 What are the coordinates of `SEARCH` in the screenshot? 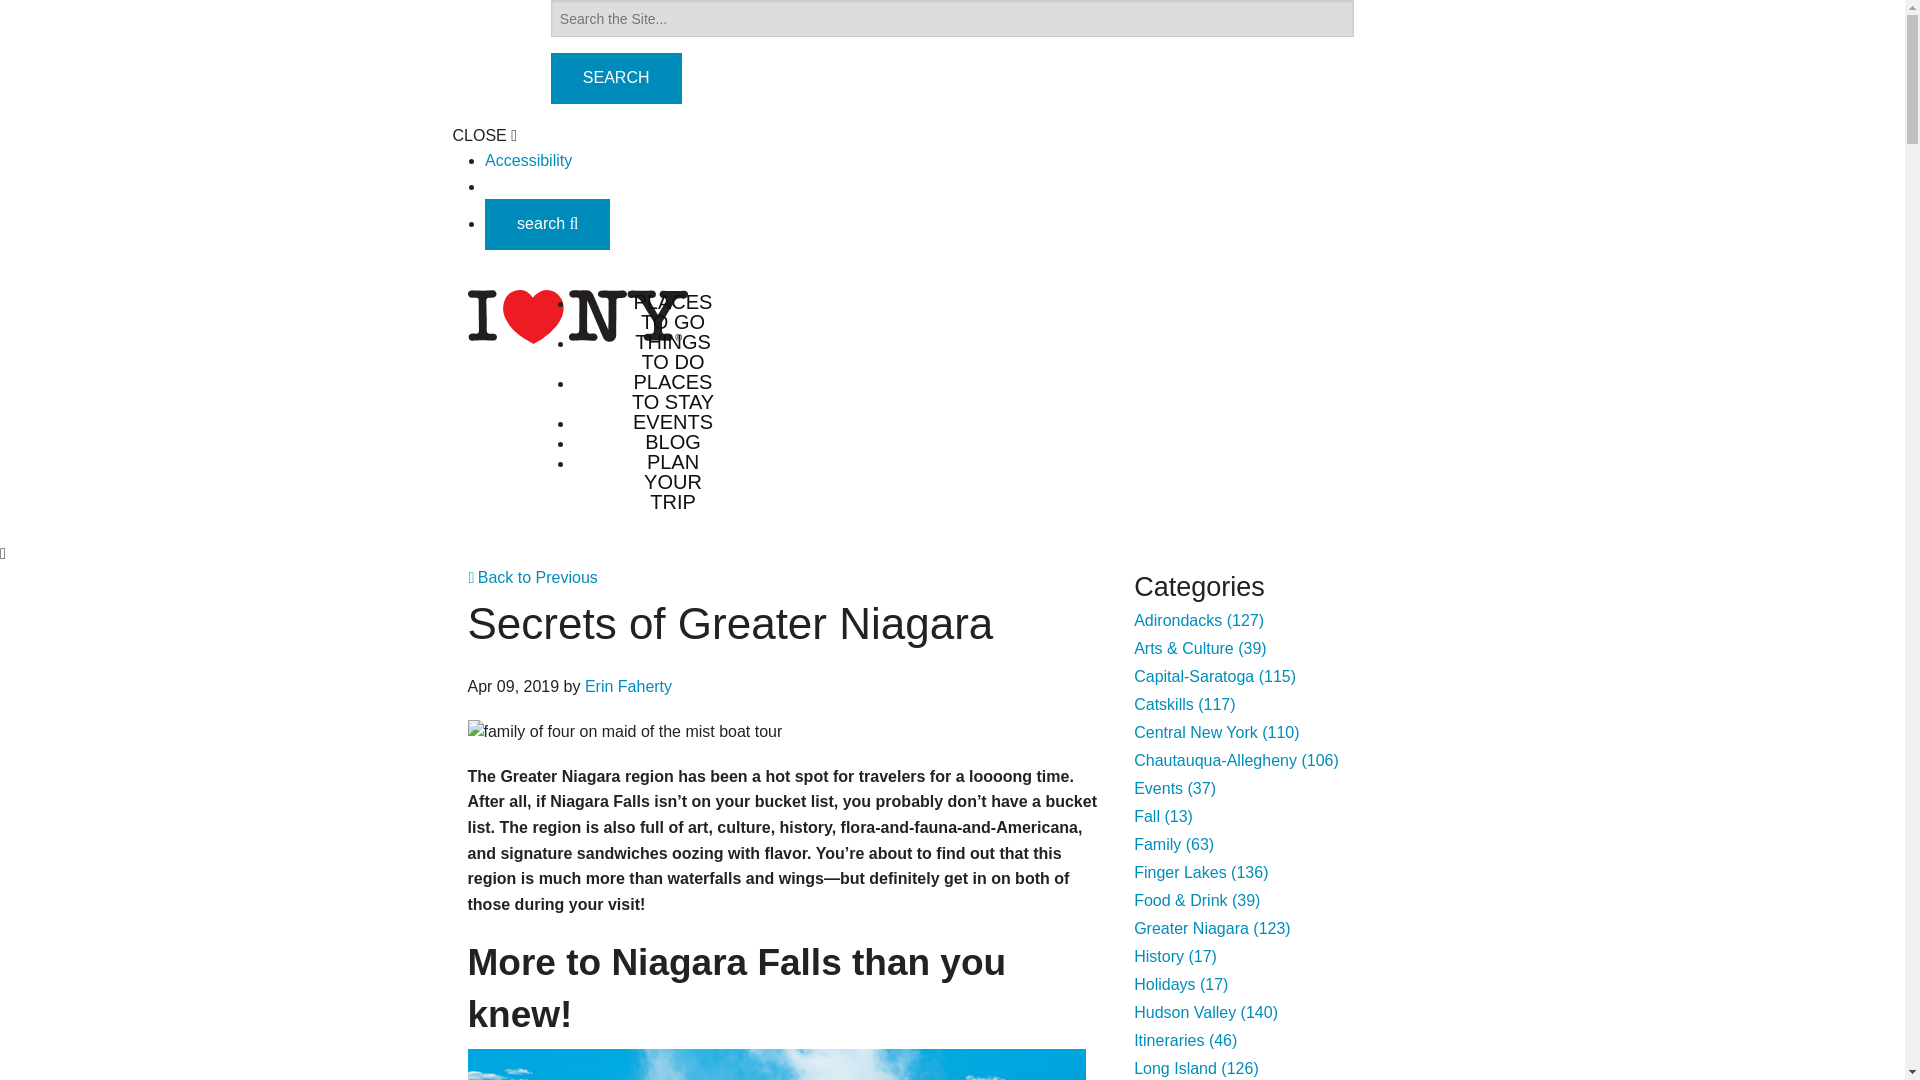 It's located at (616, 78).